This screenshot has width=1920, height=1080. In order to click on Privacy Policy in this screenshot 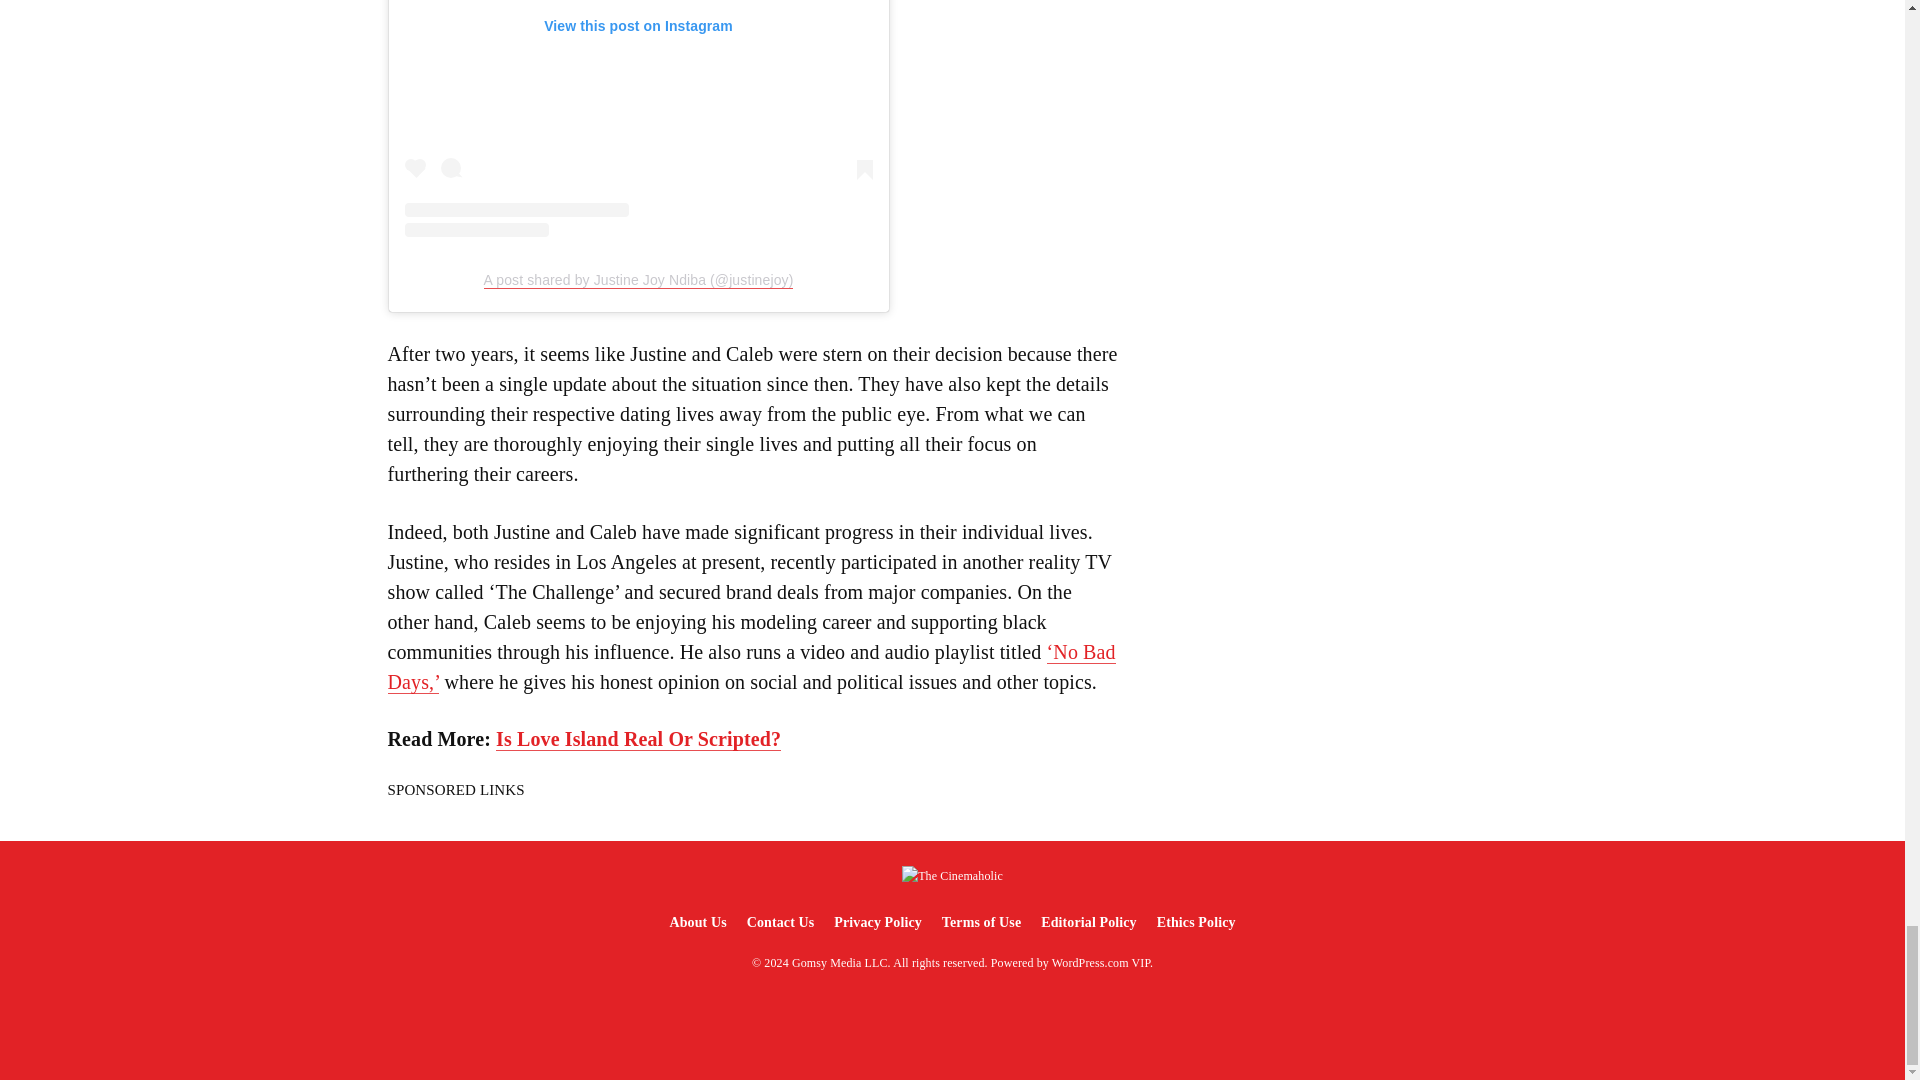, I will do `click(877, 922)`.